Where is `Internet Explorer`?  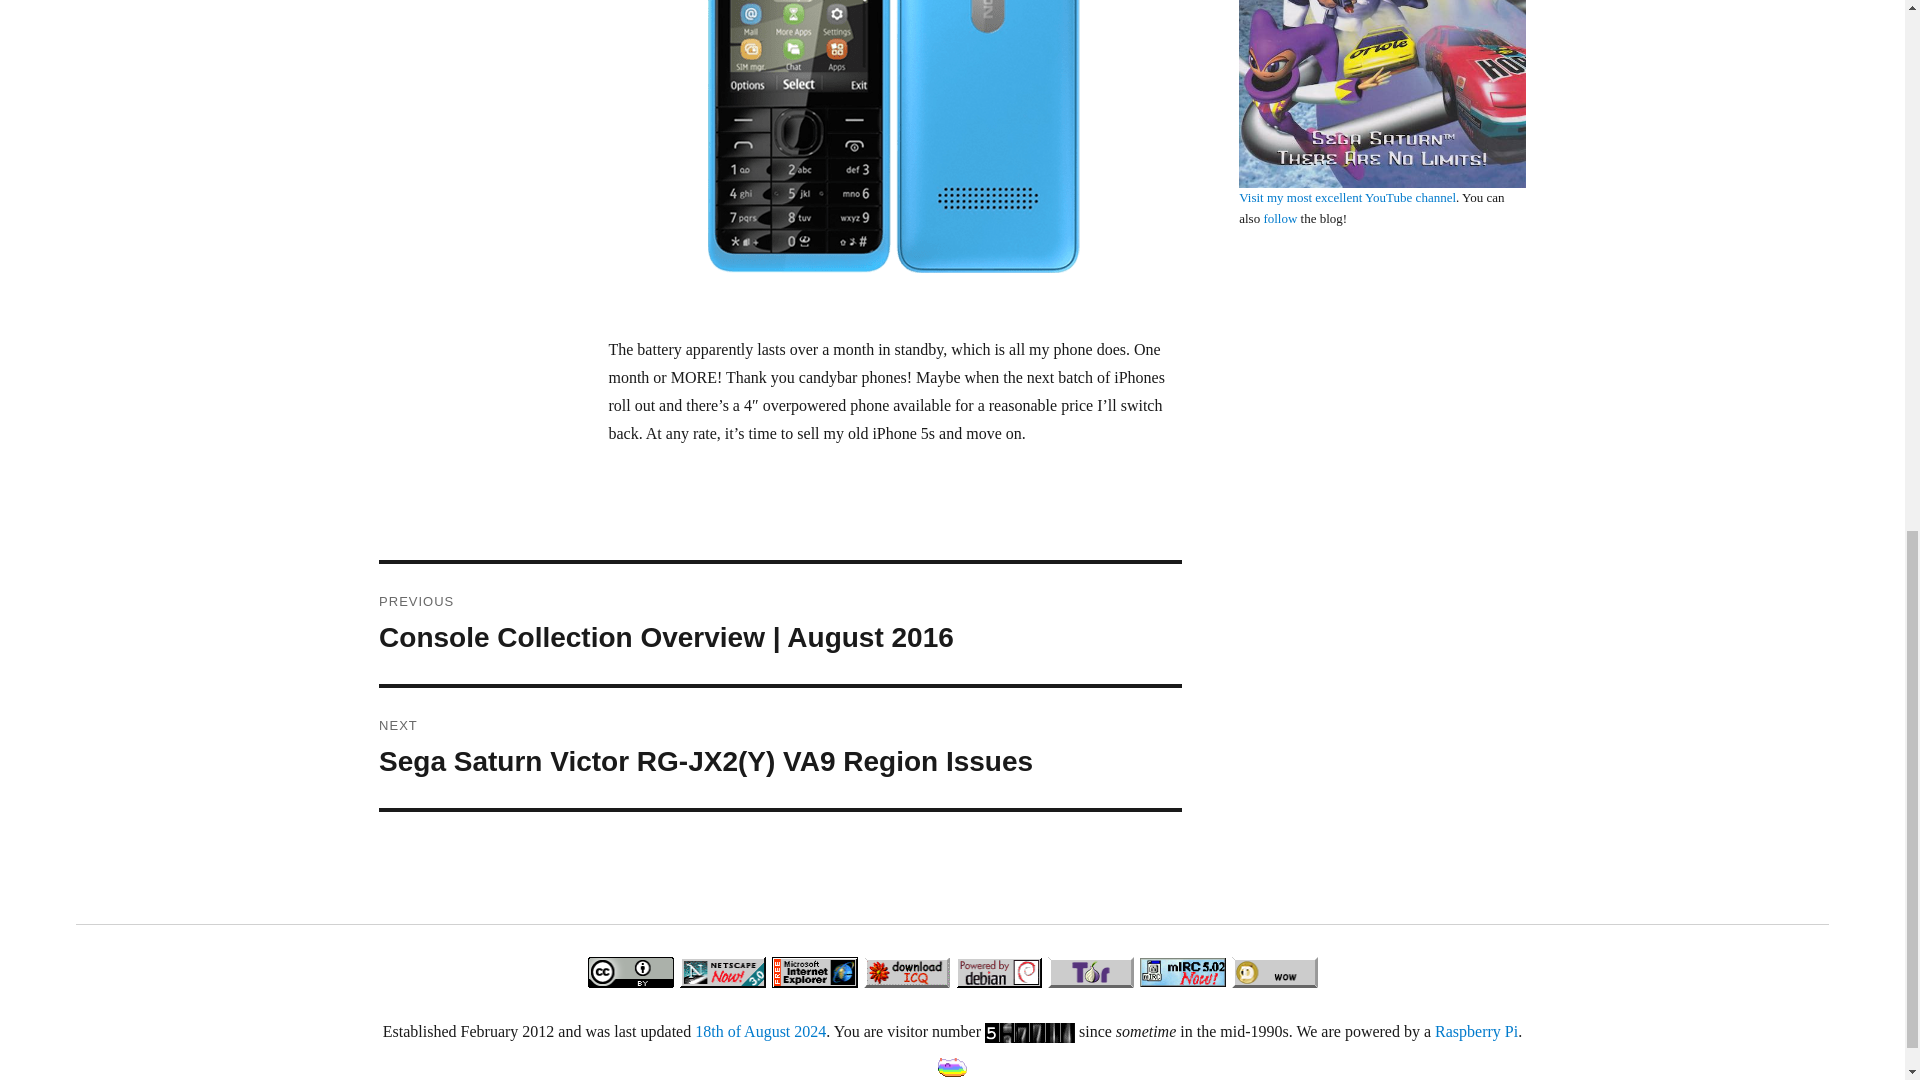 Internet Explorer is located at coordinates (814, 972).